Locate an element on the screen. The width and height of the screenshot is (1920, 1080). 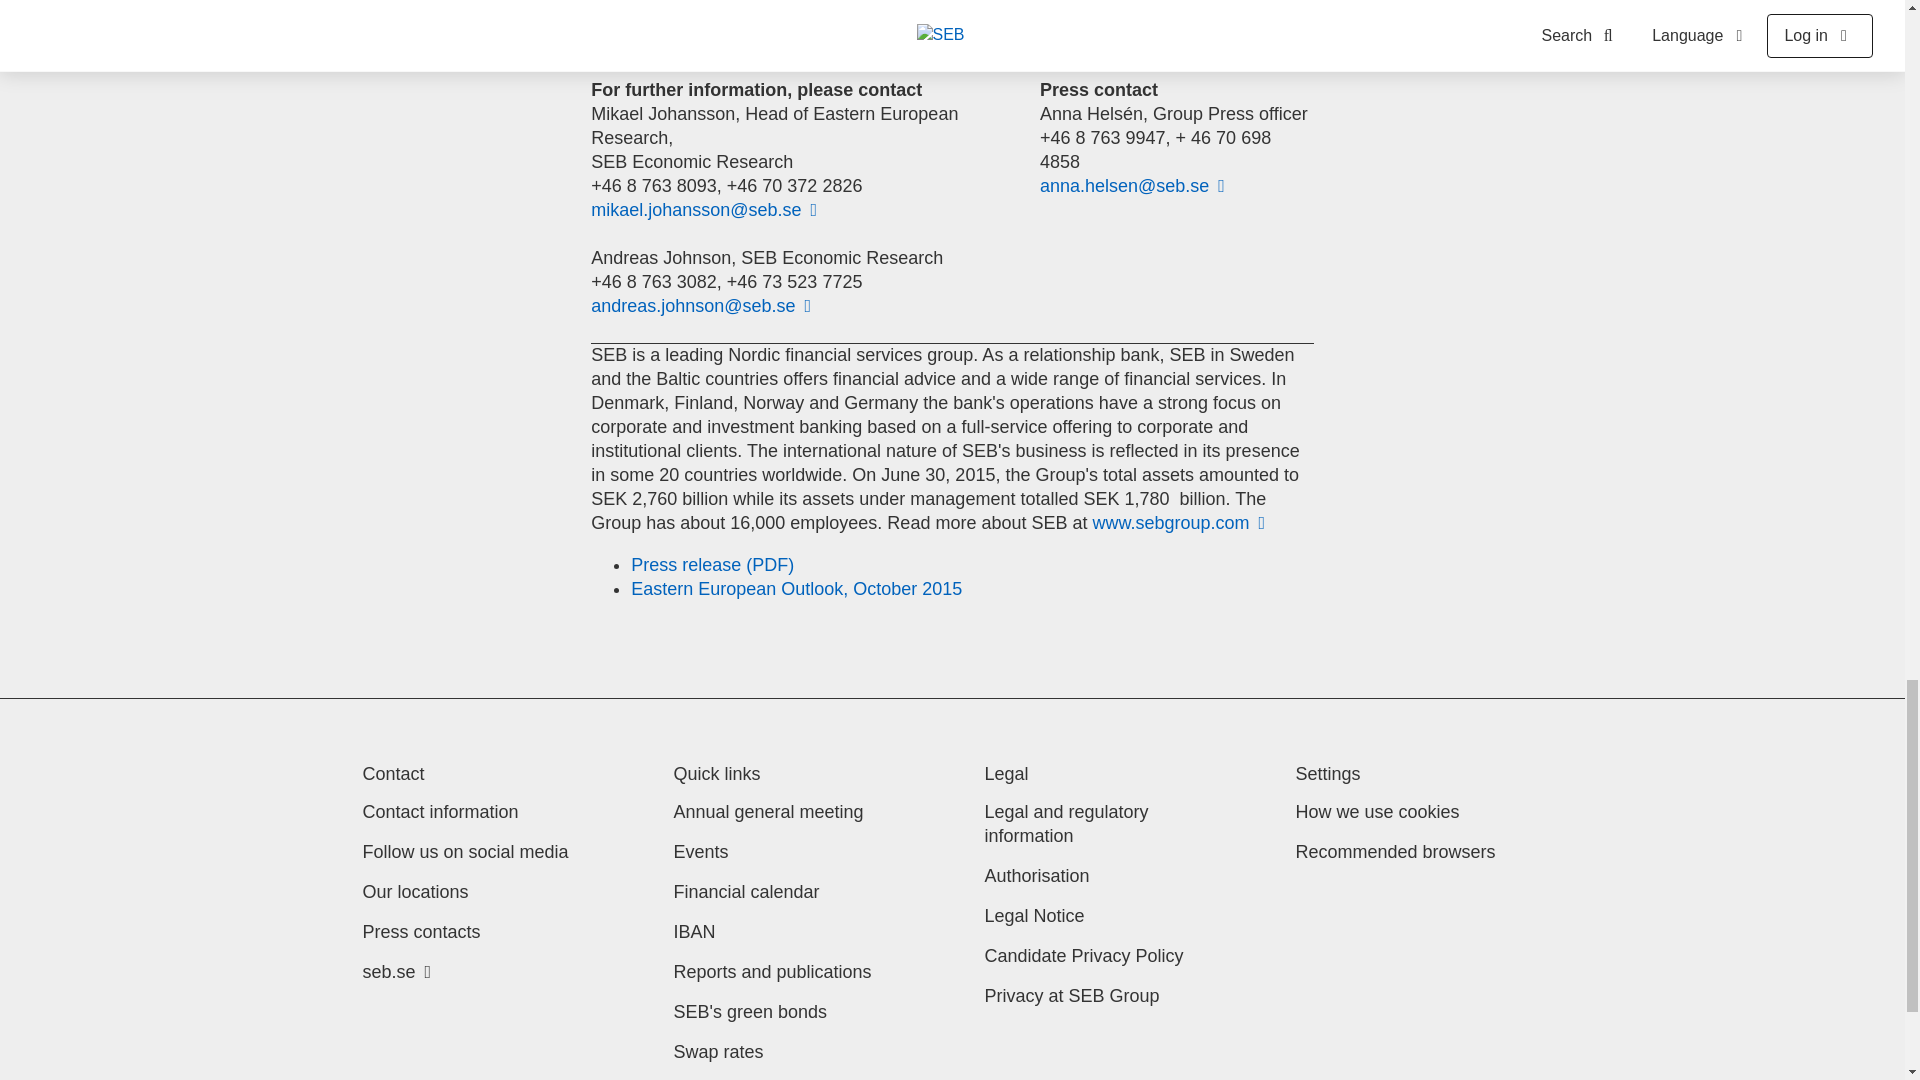
IBAN is located at coordinates (694, 932).